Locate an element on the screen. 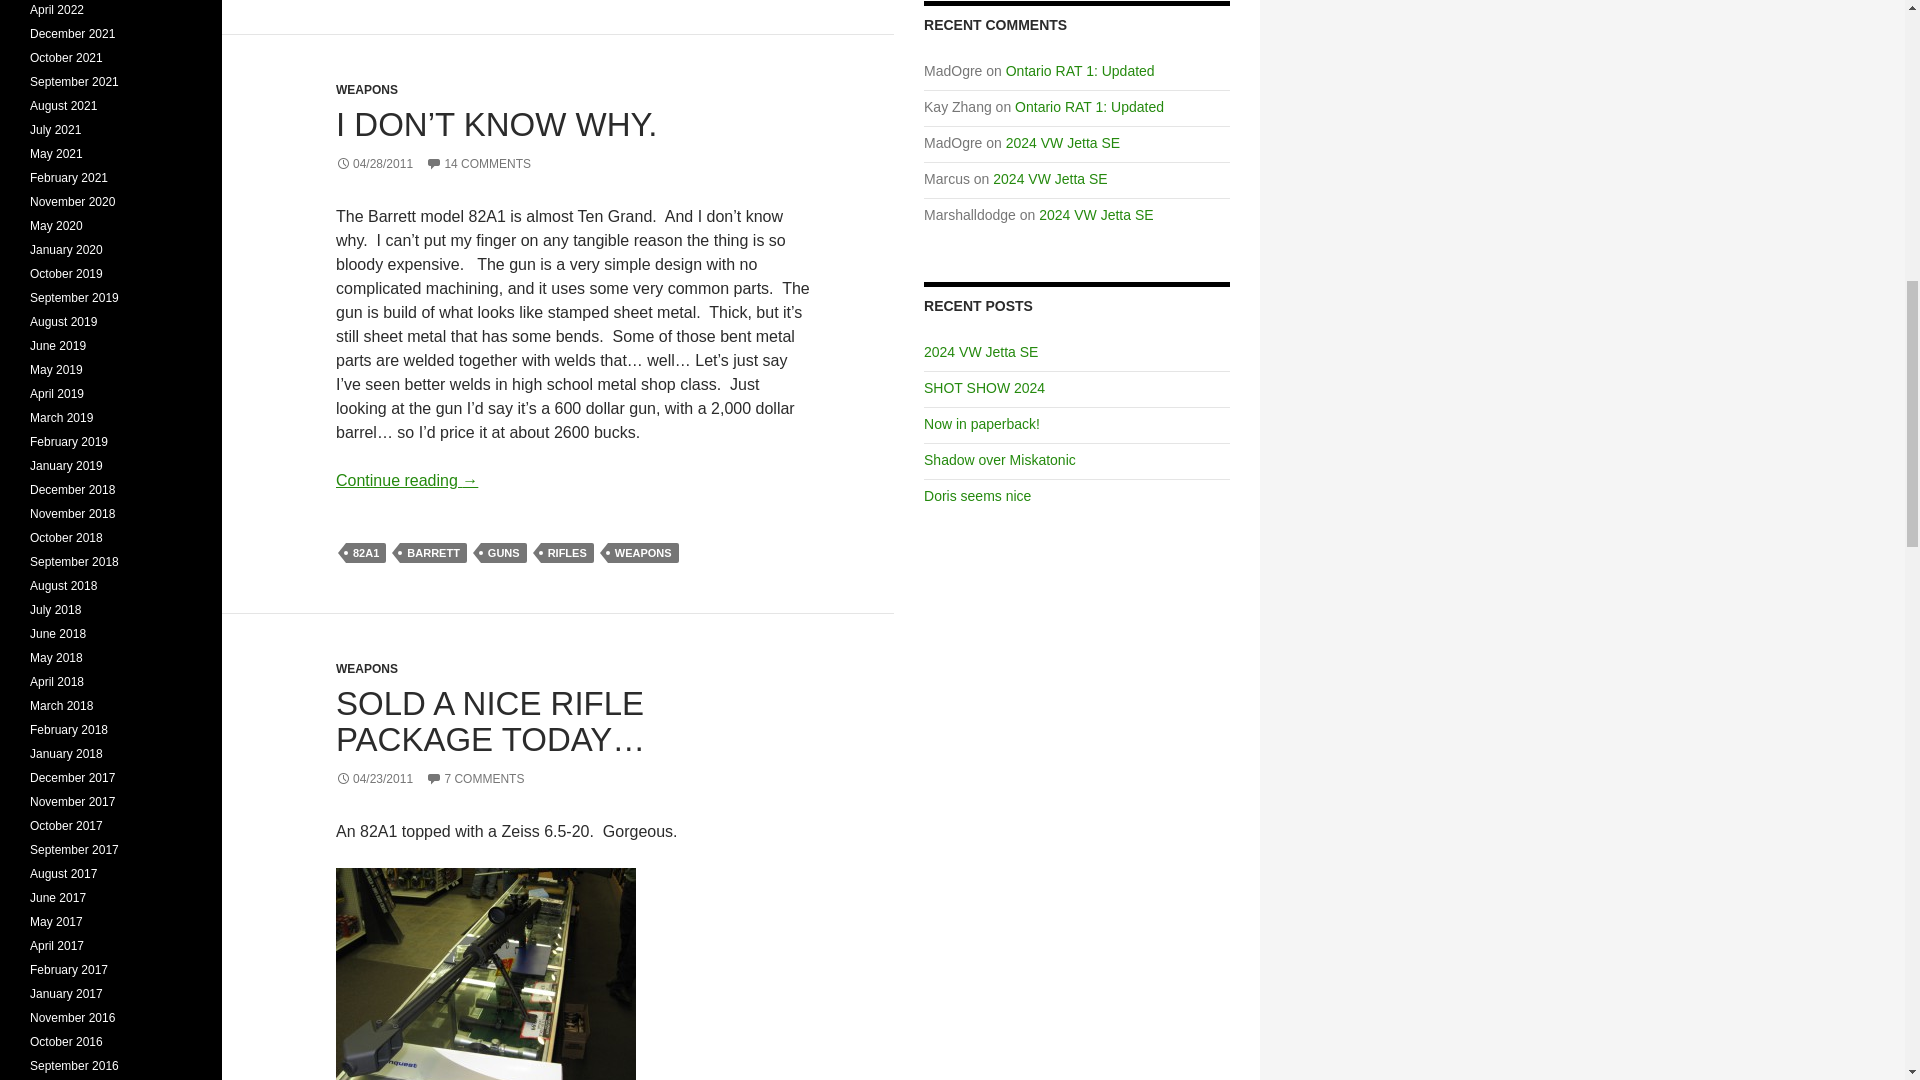 This screenshot has width=1920, height=1080. RIFLES is located at coordinates (567, 552).